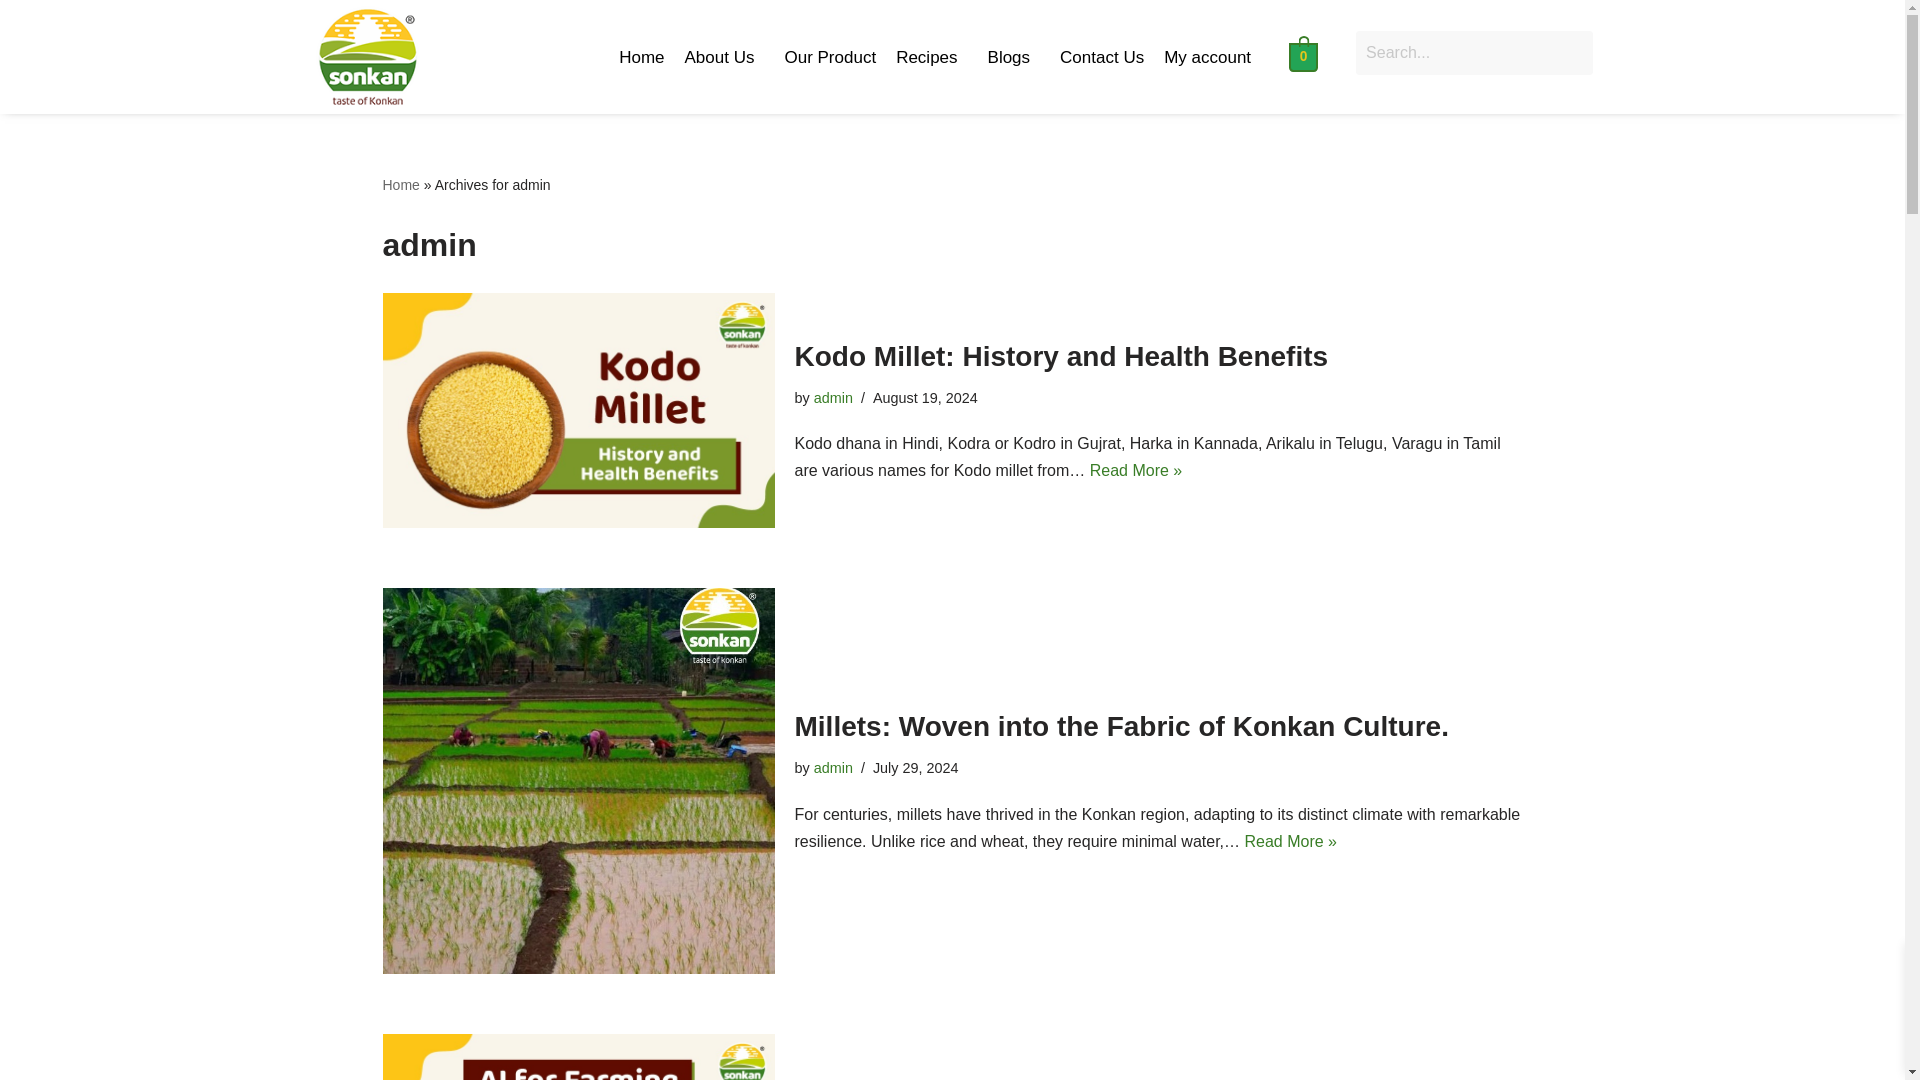 The image size is (1920, 1080). I want to click on 0, so click(1302, 55).